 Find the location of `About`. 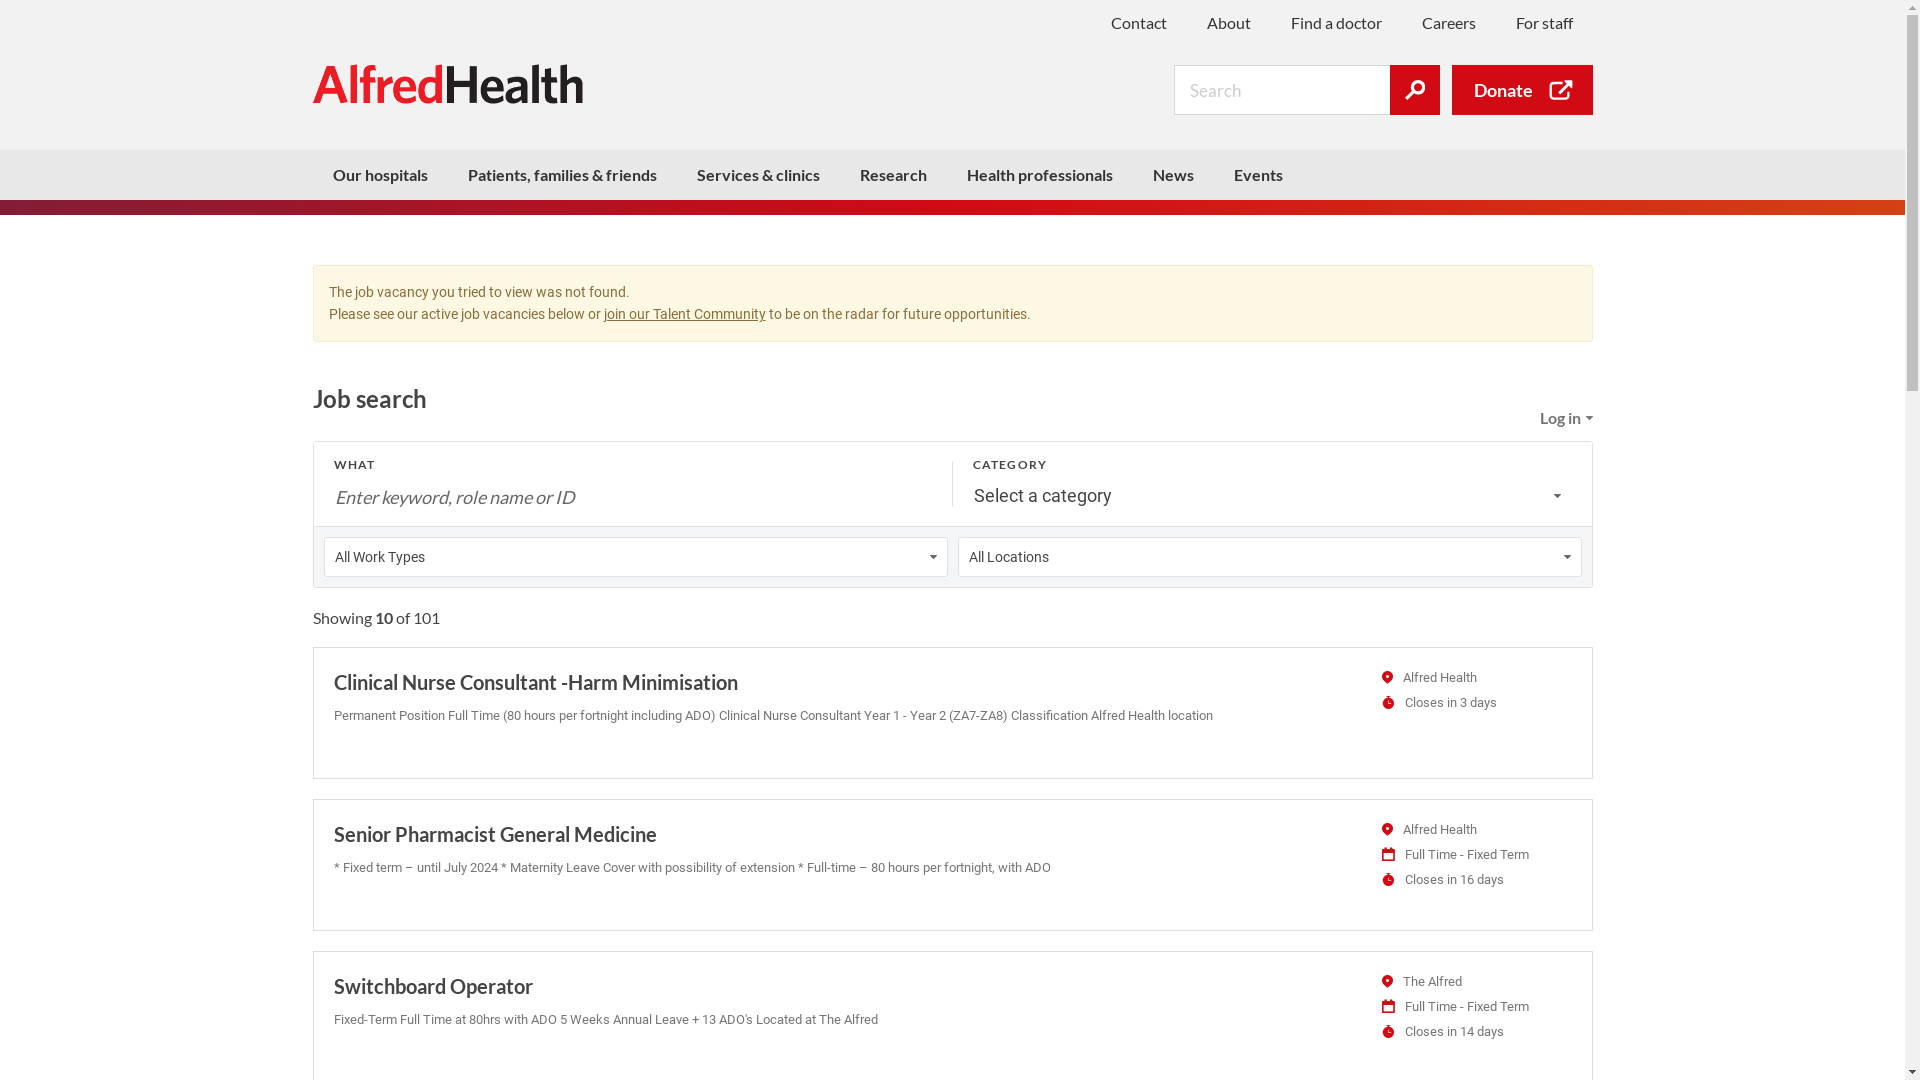

About is located at coordinates (1228, 22).